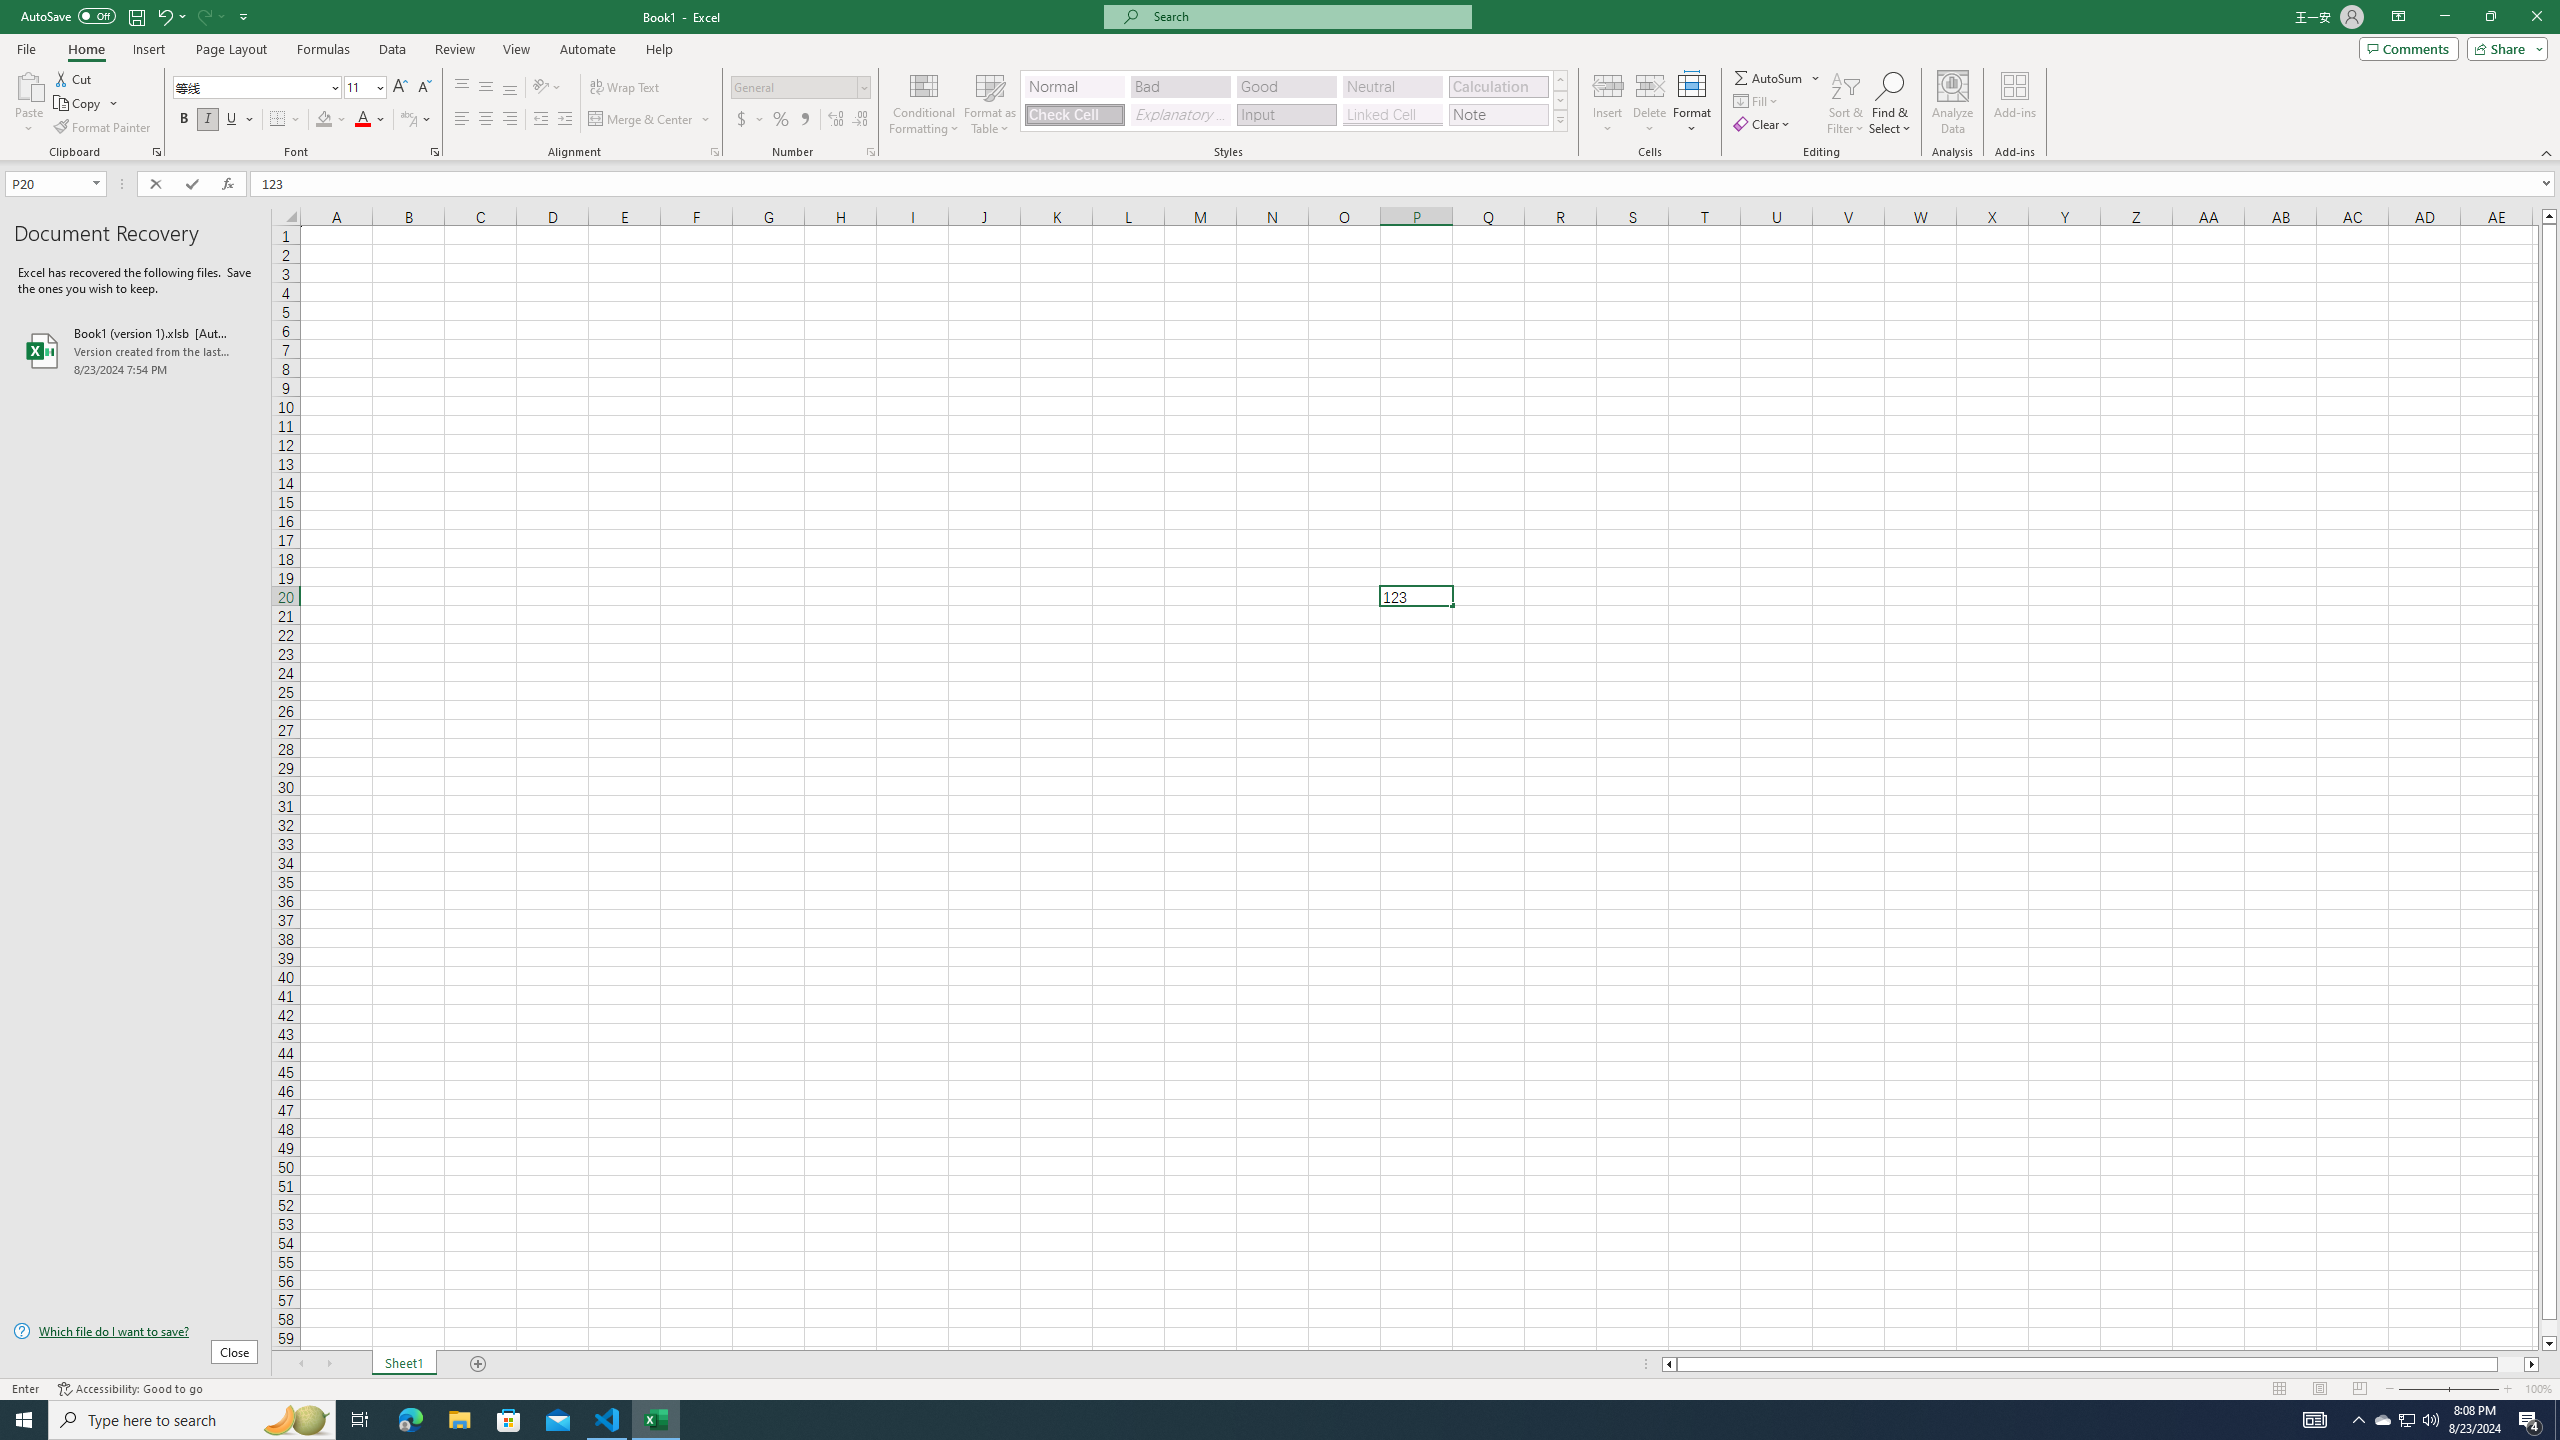  I want to click on Accounting Number Format, so click(750, 120).